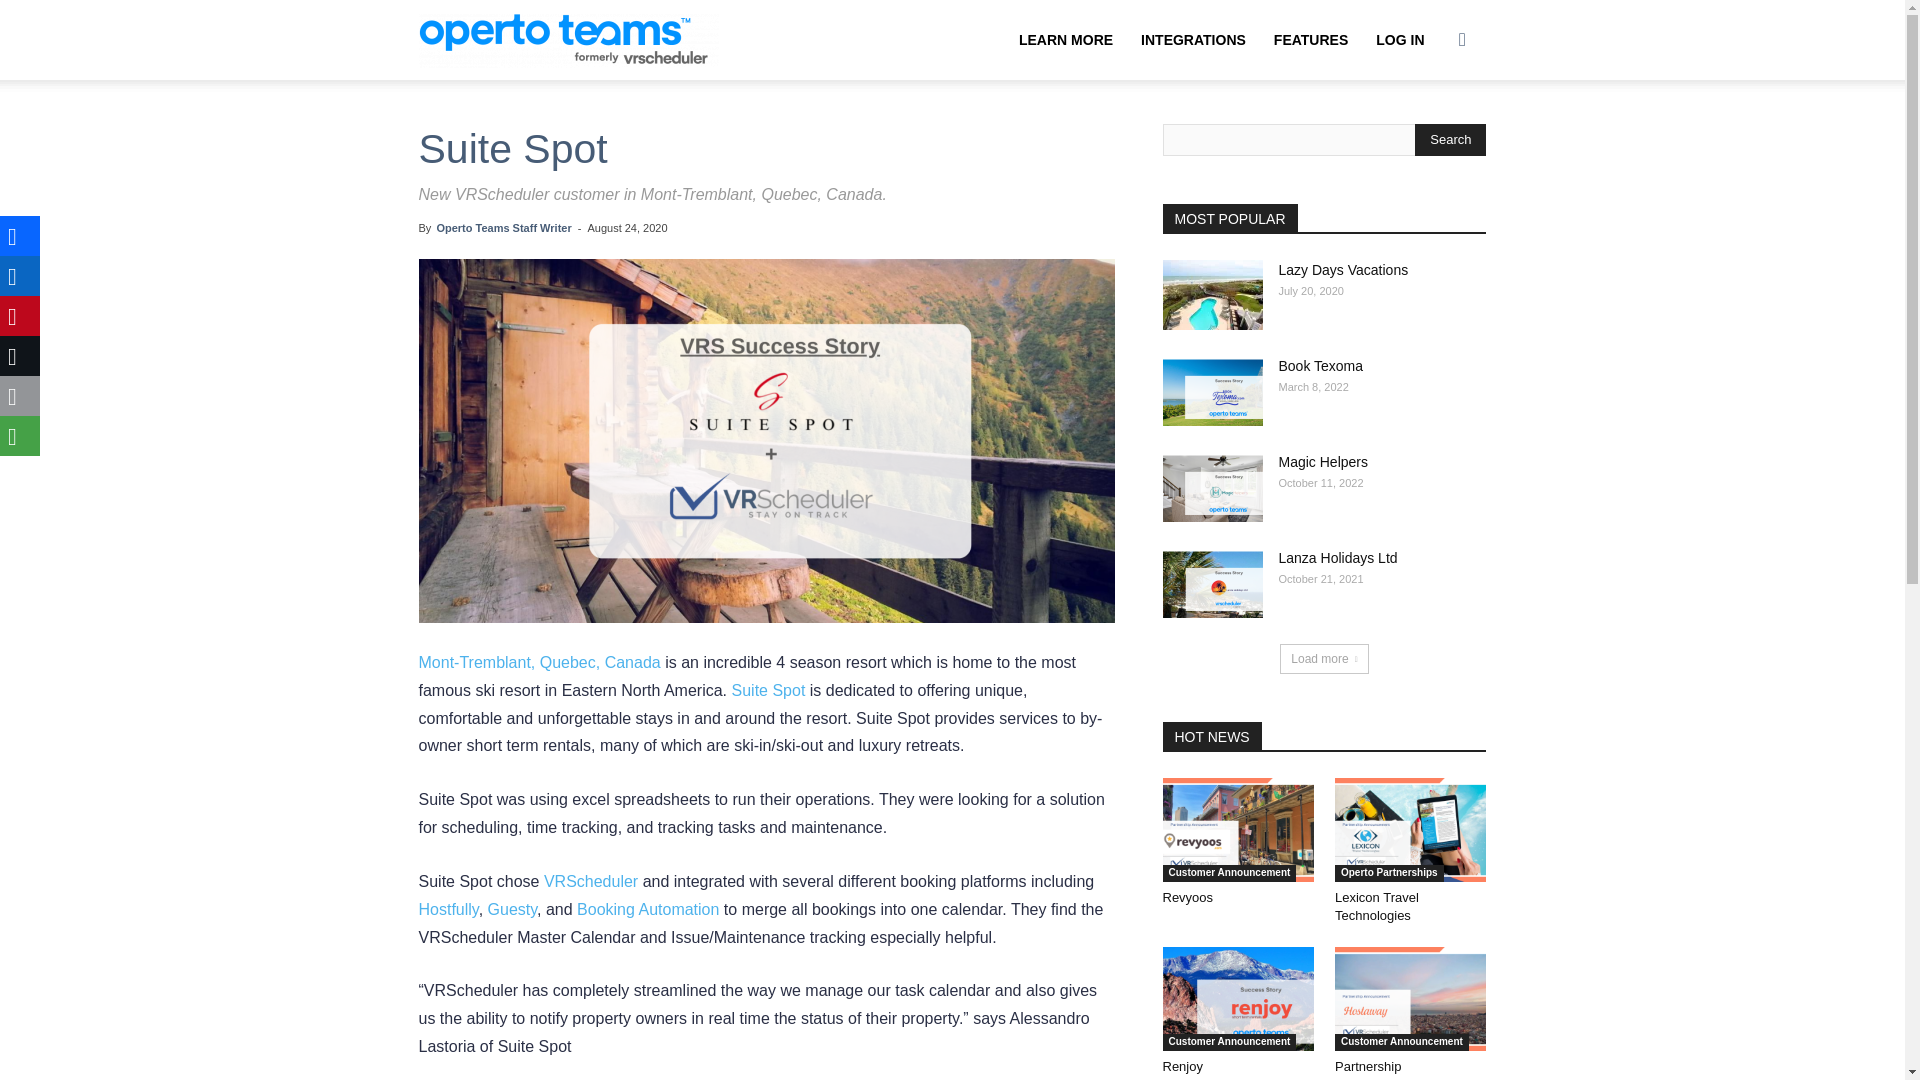  Describe the element at coordinates (512, 909) in the screenshot. I see `Guesty` at that location.